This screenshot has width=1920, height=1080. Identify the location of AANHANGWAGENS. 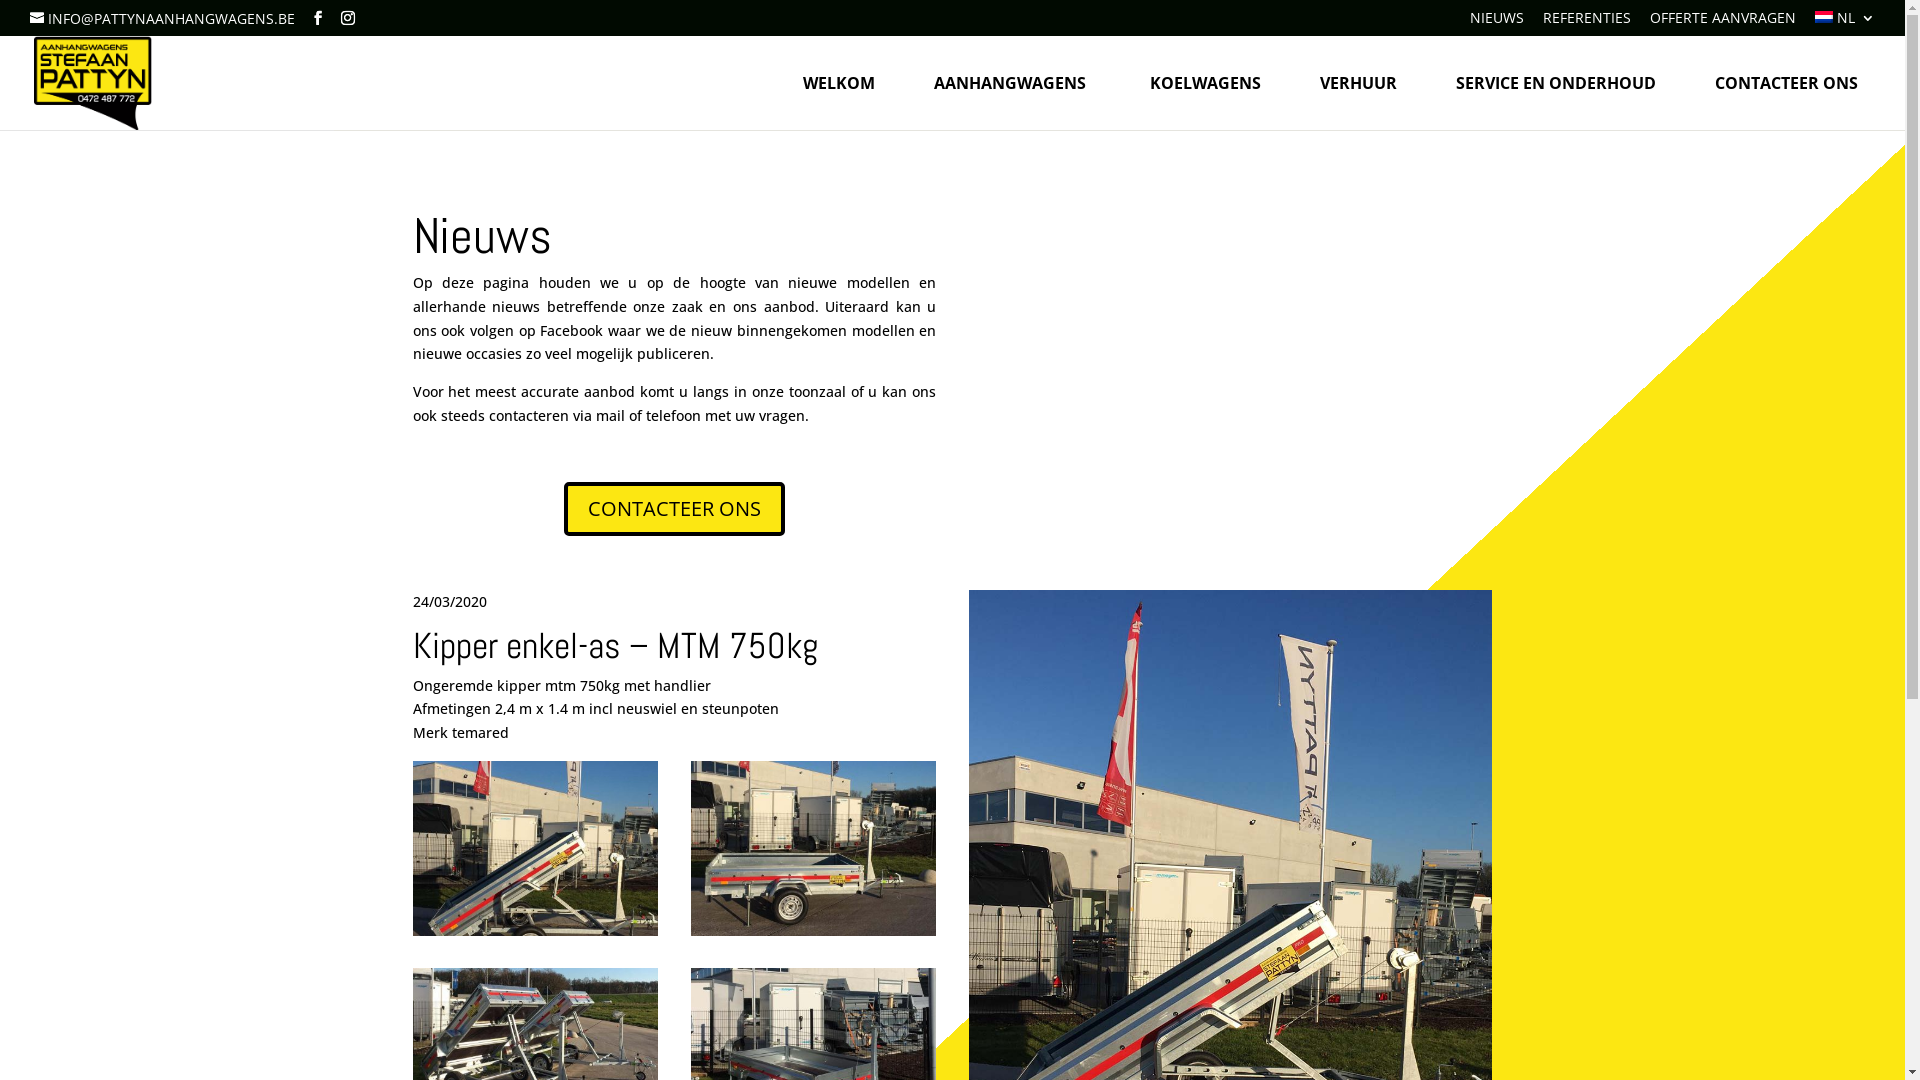
(1012, 83).